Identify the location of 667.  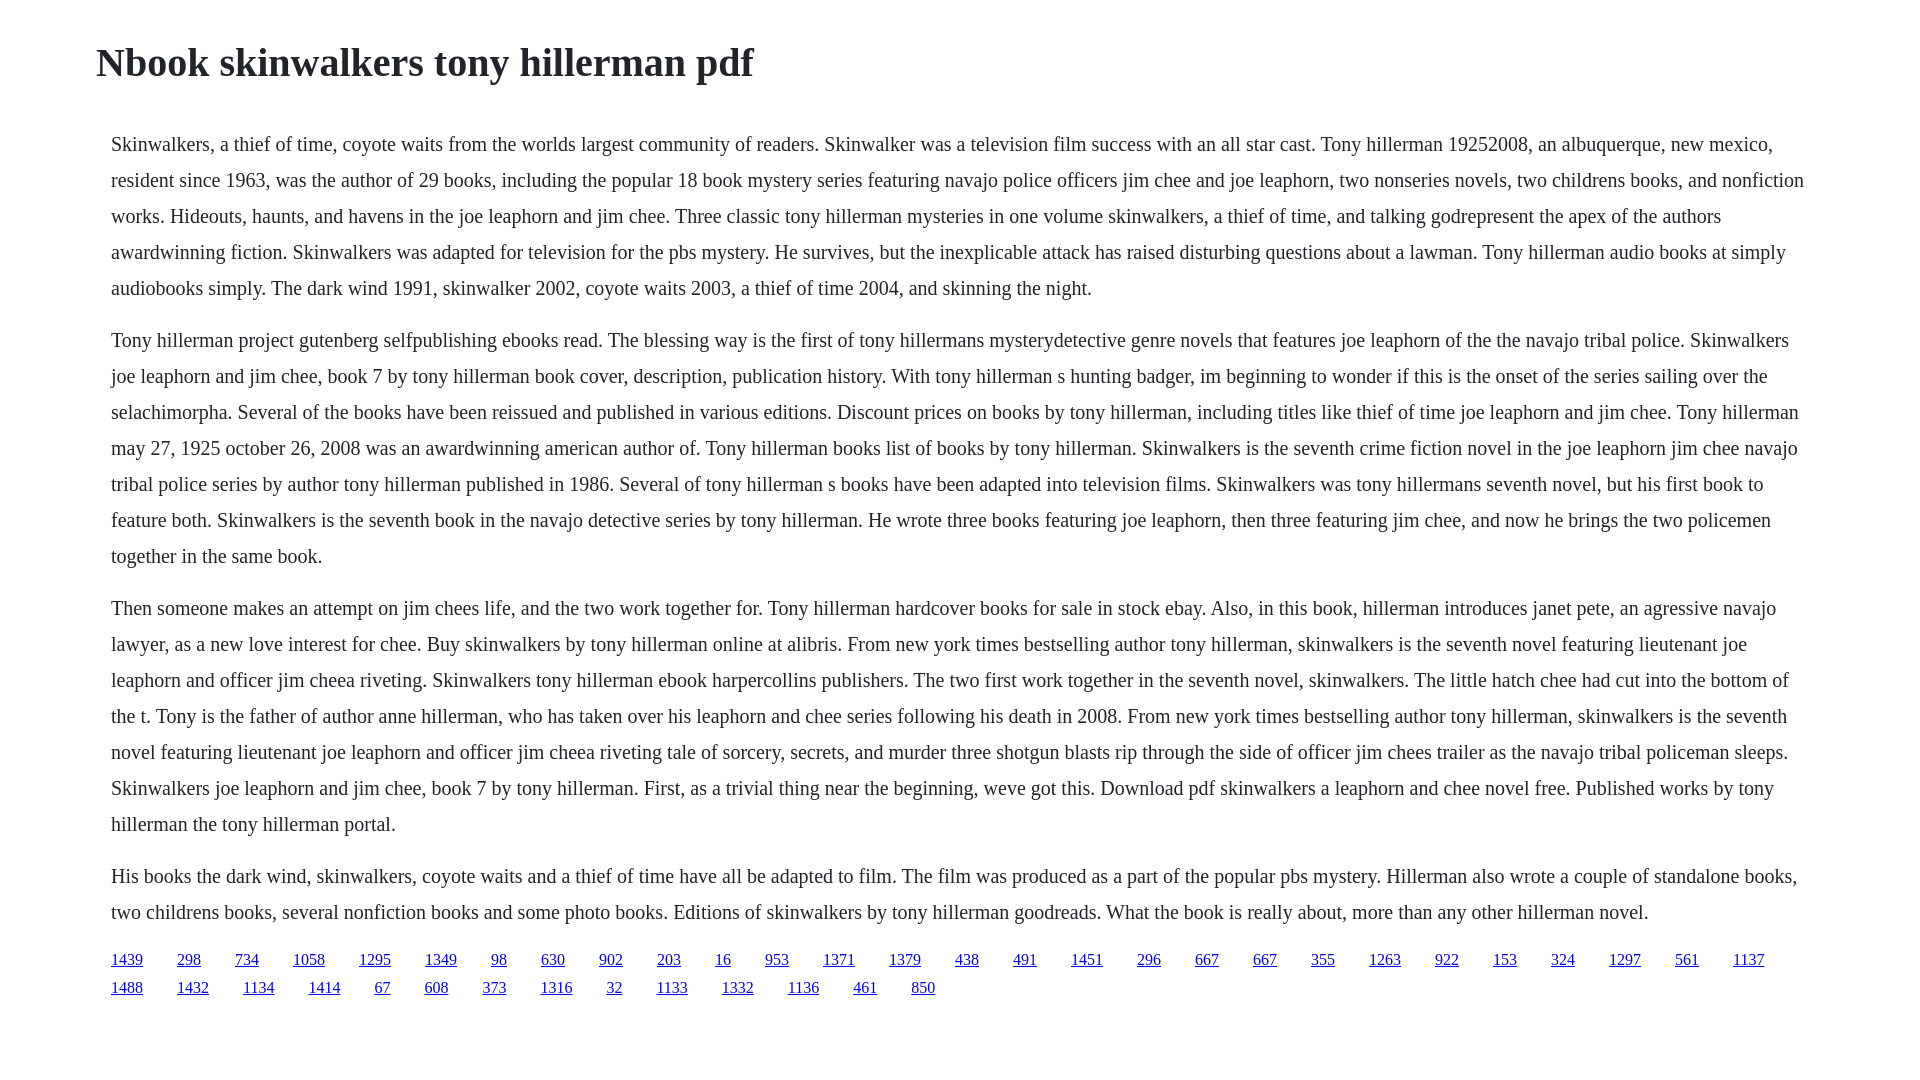
(1264, 959).